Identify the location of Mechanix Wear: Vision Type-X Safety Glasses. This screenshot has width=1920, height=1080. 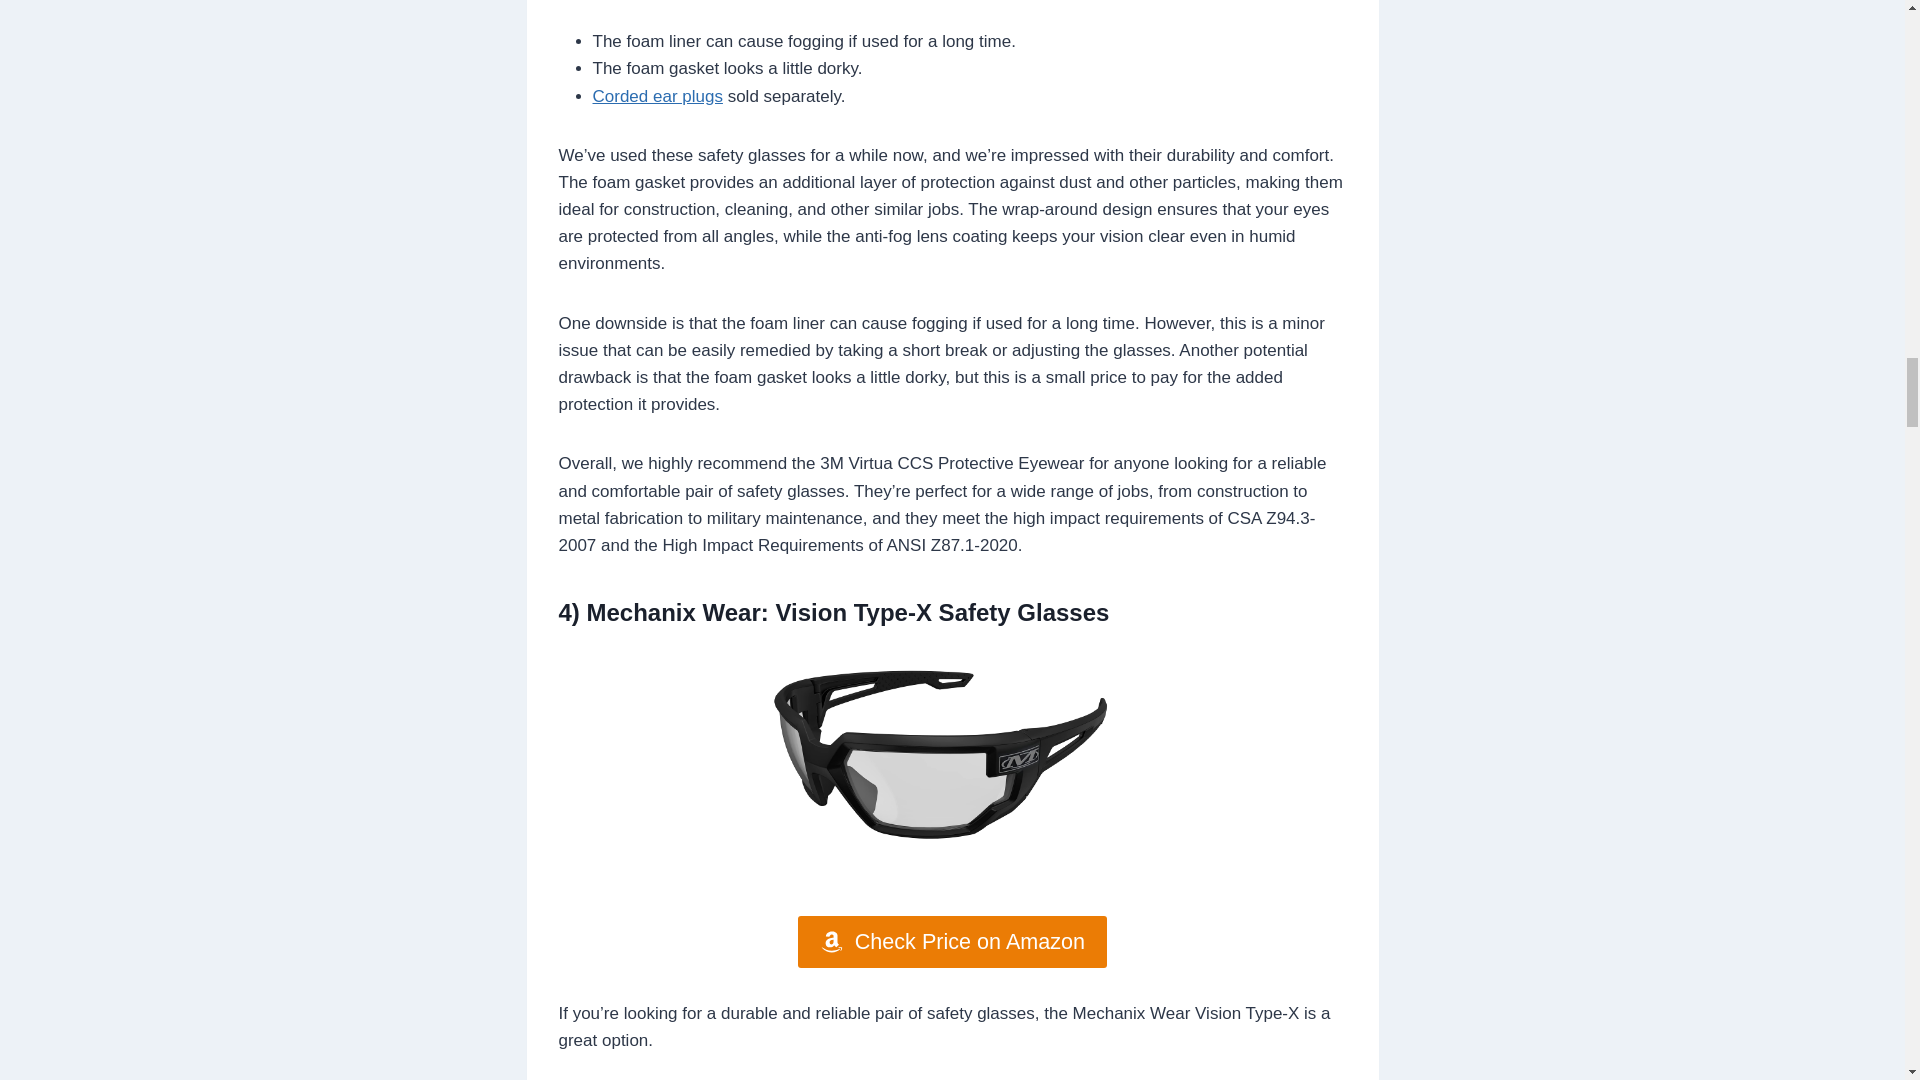
(848, 612).